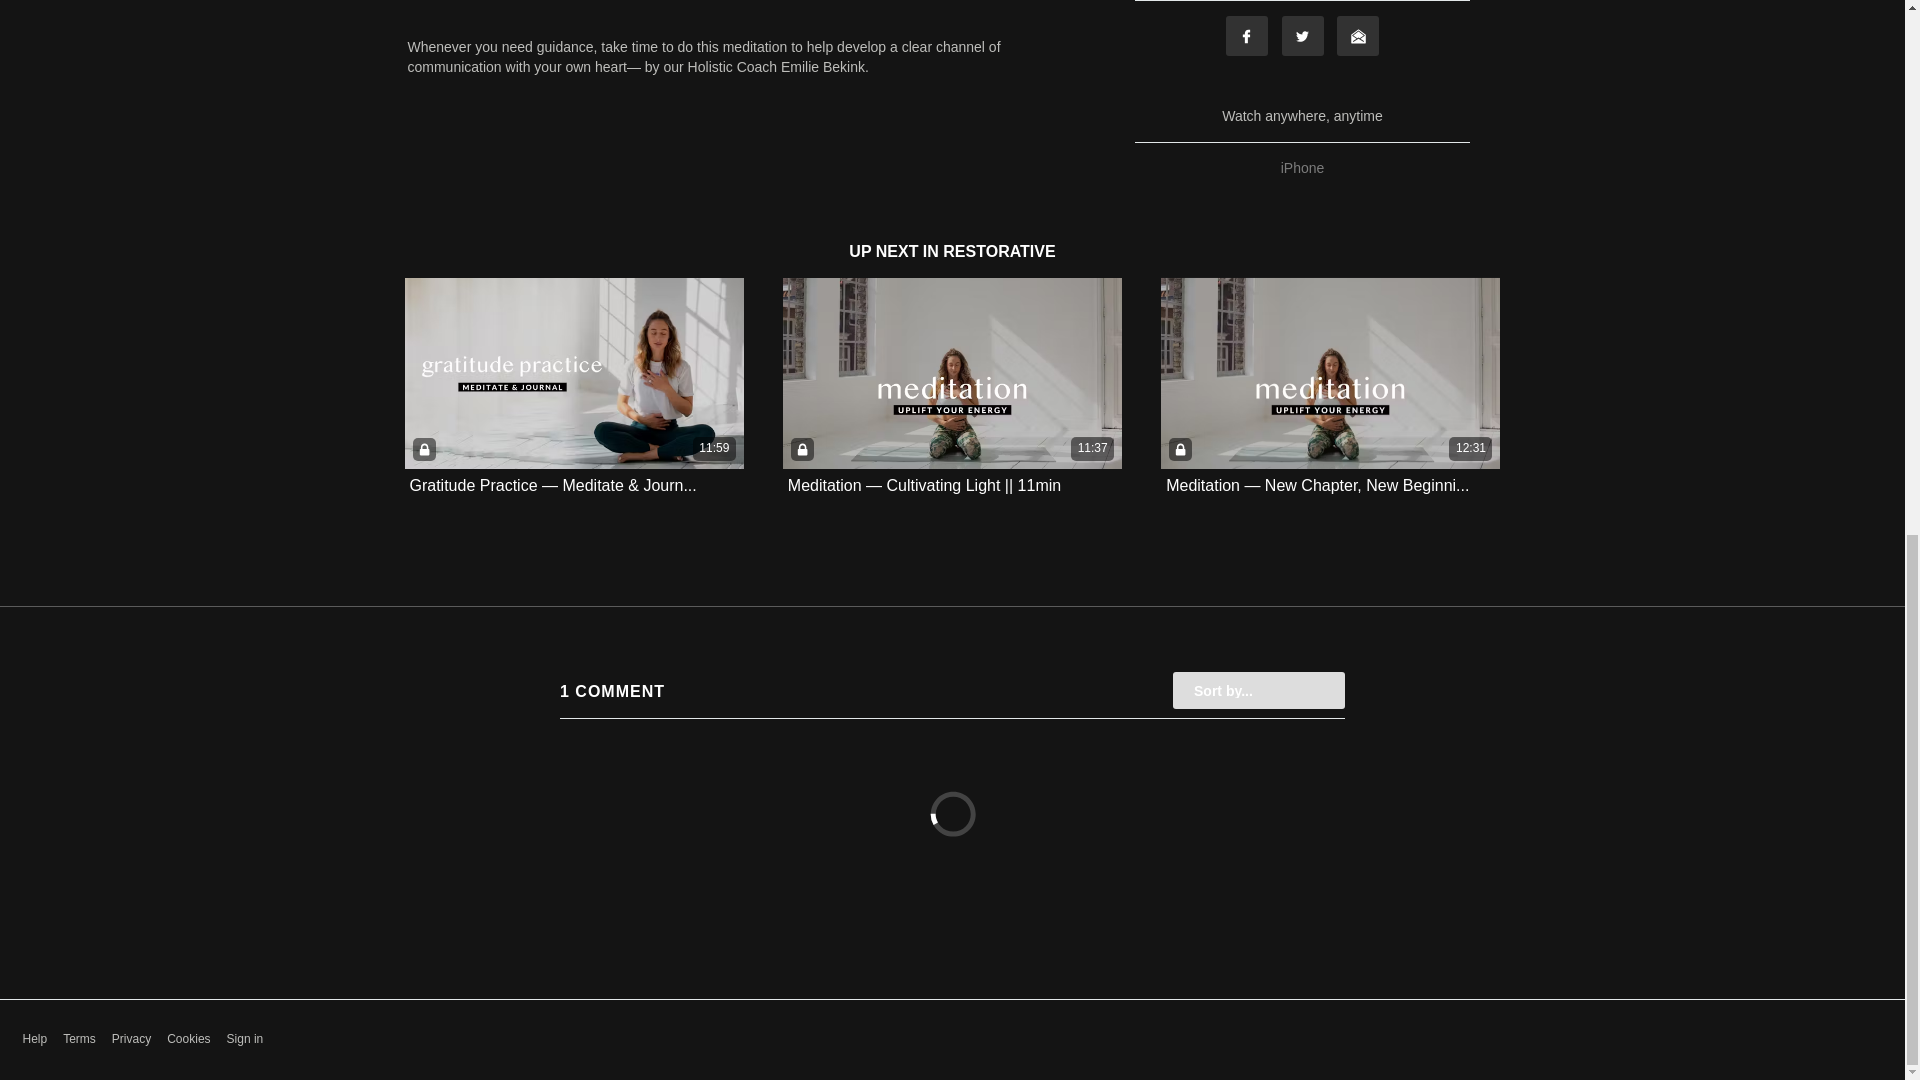 This screenshot has width=1920, height=1080. What do you see at coordinates (1303, 168) in the screenshot?
I see `iPhone` at bounding box center [1303, 168].